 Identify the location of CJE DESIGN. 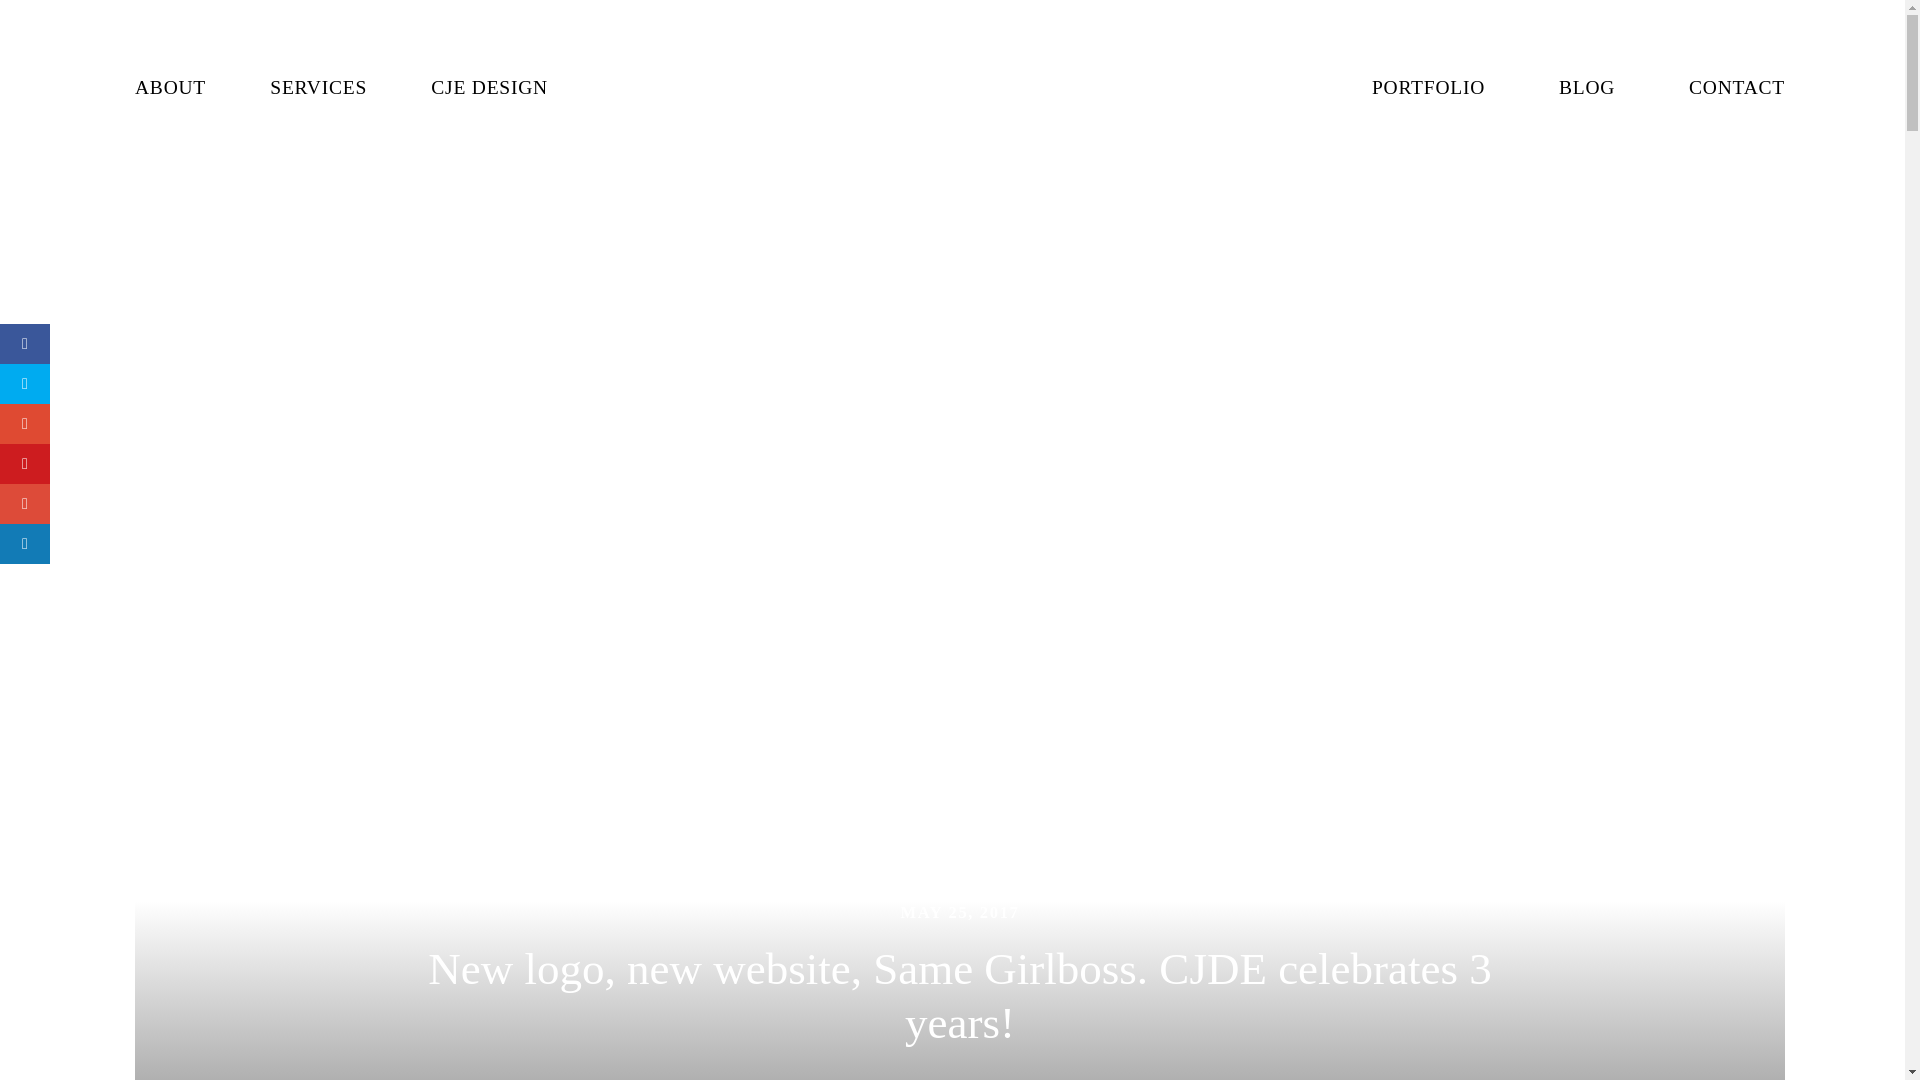
(488, 88).